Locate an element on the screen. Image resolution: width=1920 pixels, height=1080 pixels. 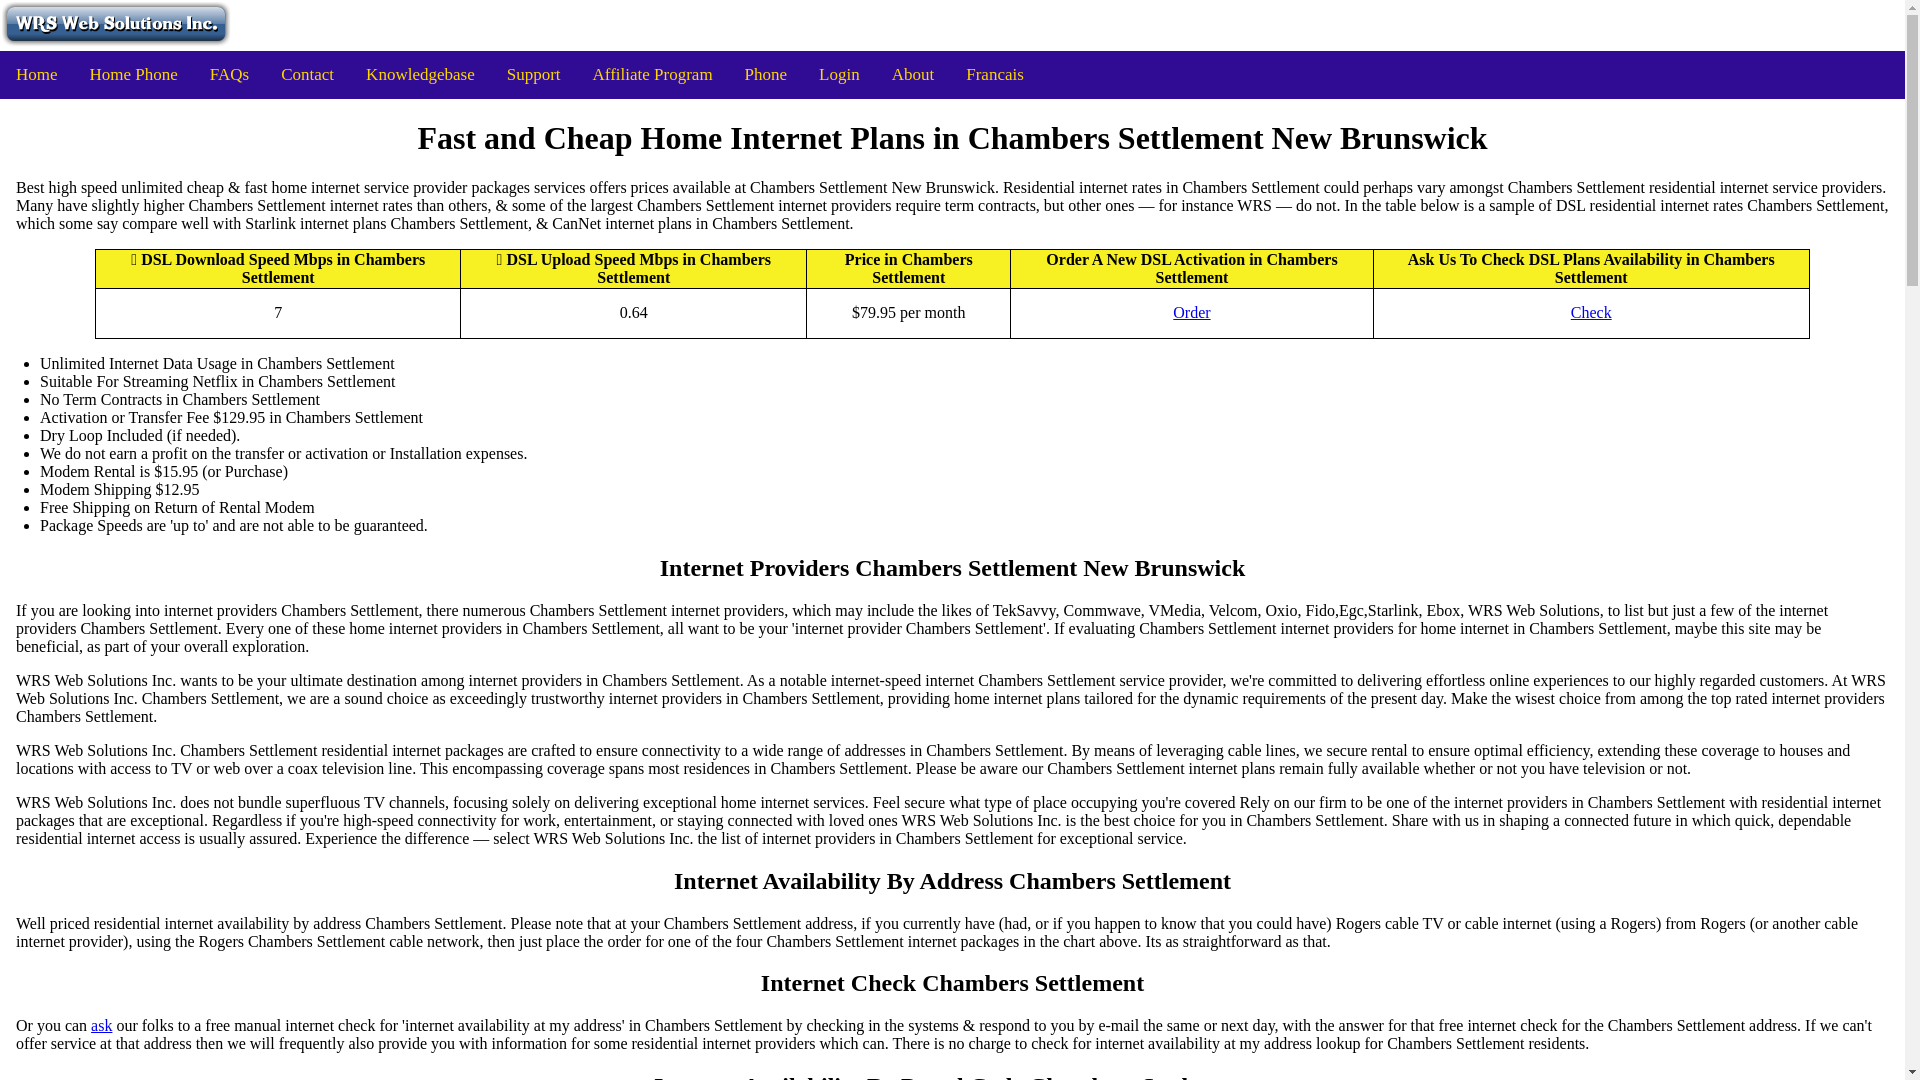
Login is located at coordinates (838, 74).